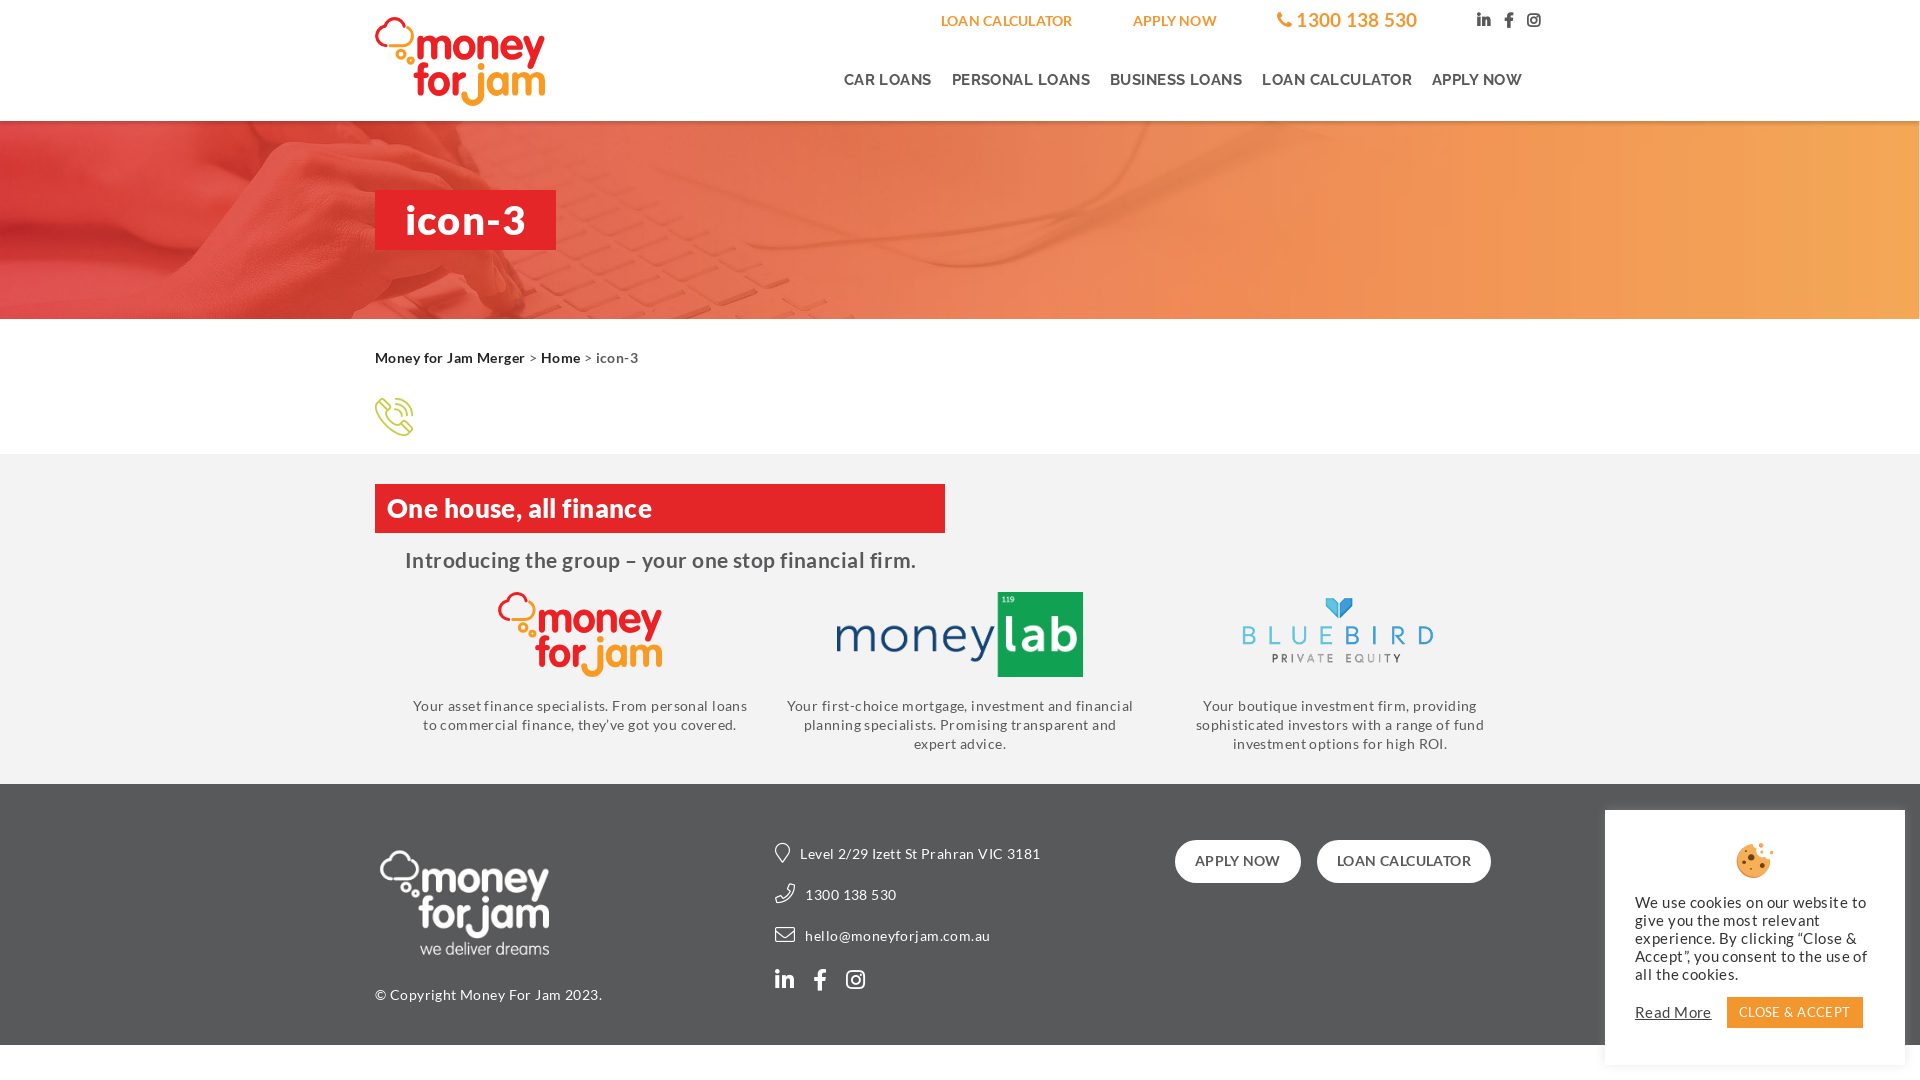 The width and height of the screenshot is (1920, 1080). I want to click on Money for Jam Merger, so click(450, 358).